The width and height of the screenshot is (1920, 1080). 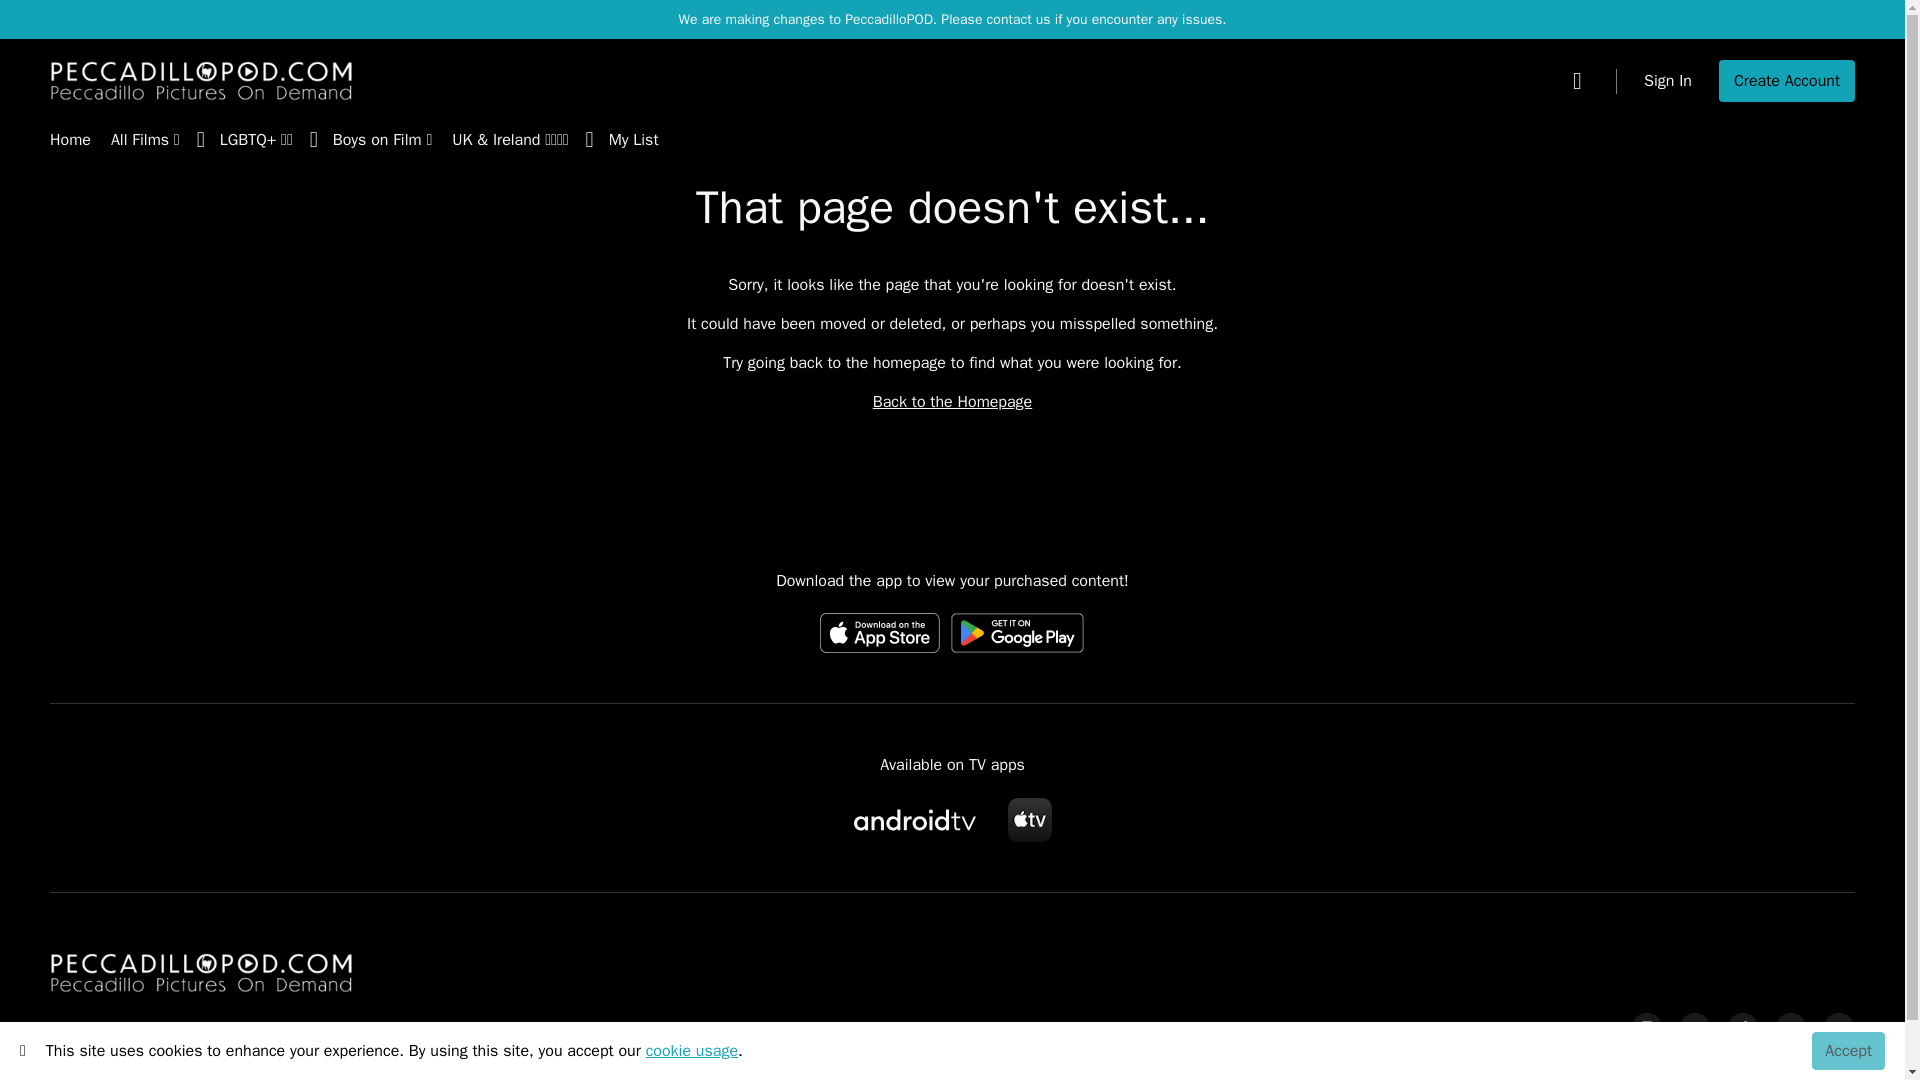 What do you see at coordinates (691, 1050) in the screenshot?
I see `cookie usage` at bounding box center [691, 1050].